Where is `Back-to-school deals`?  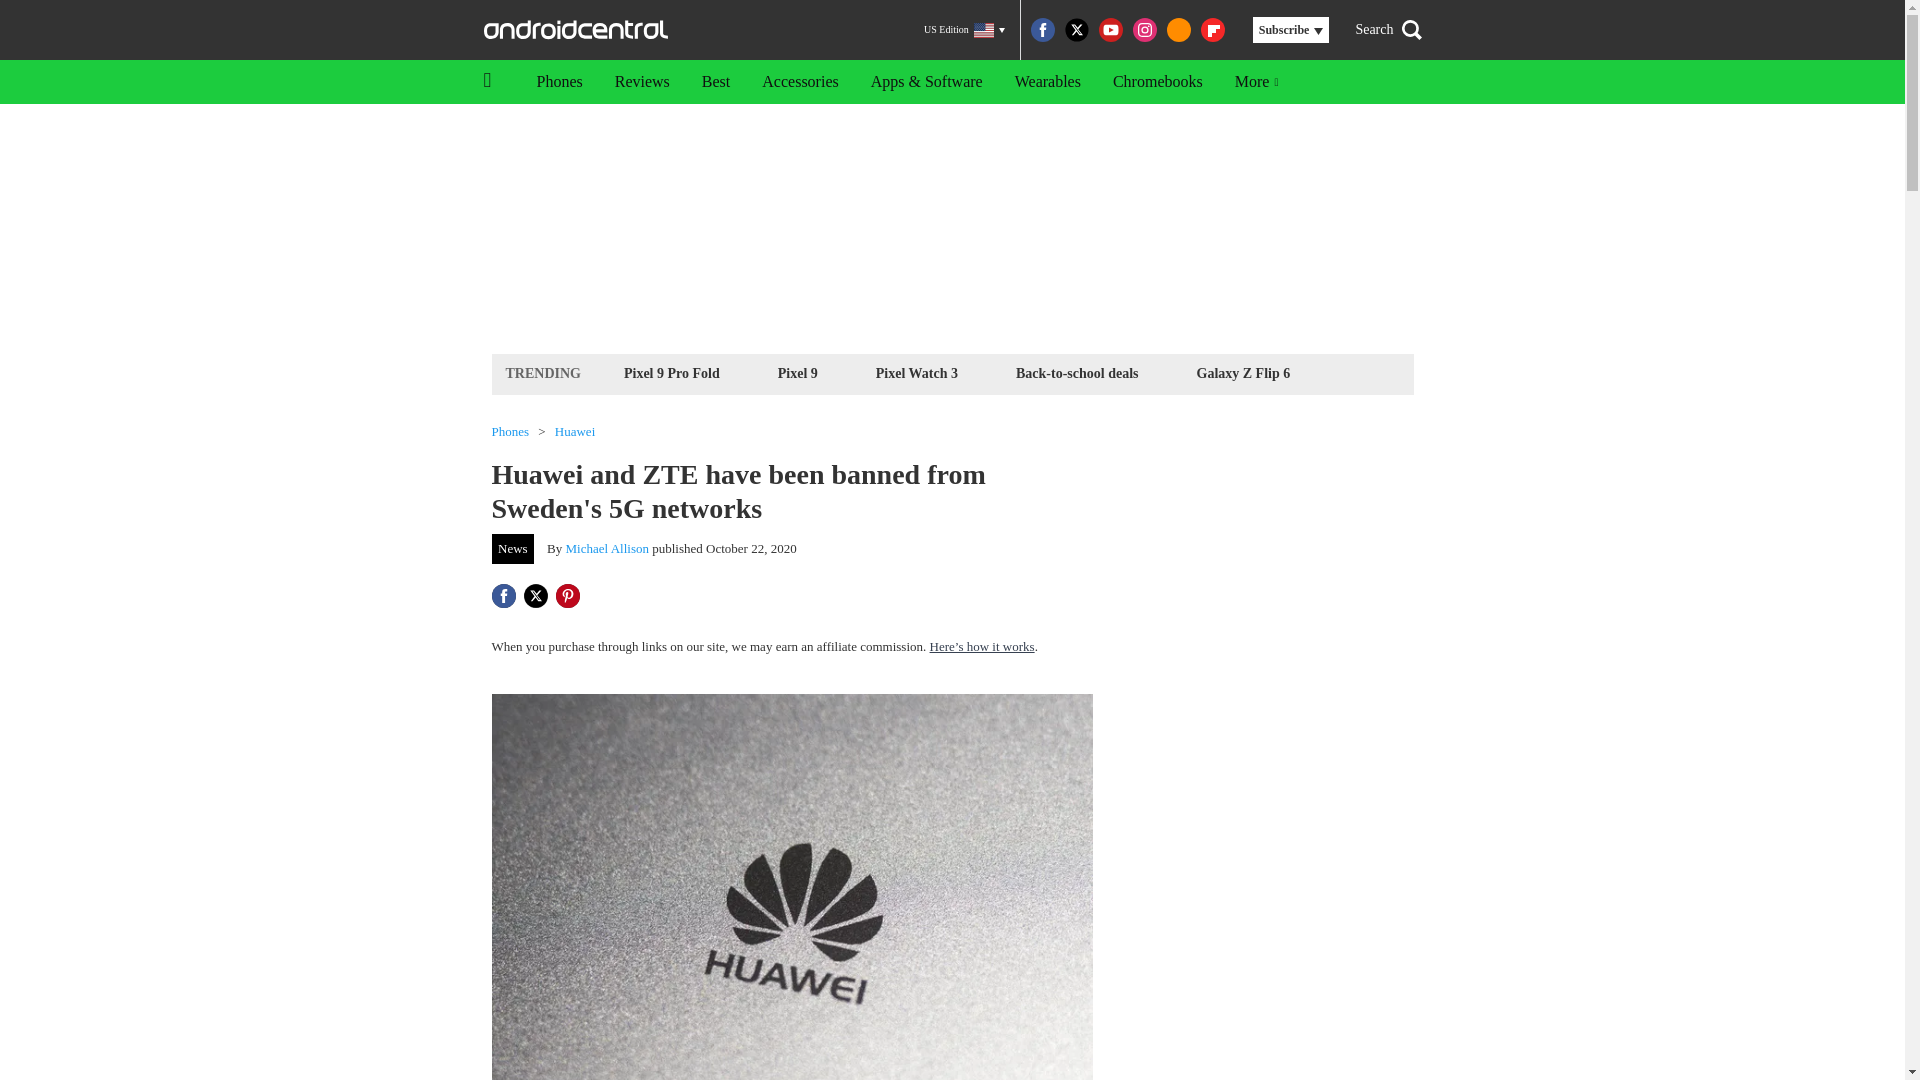 Back-to-school deals is located at coordinates (1078, 372).